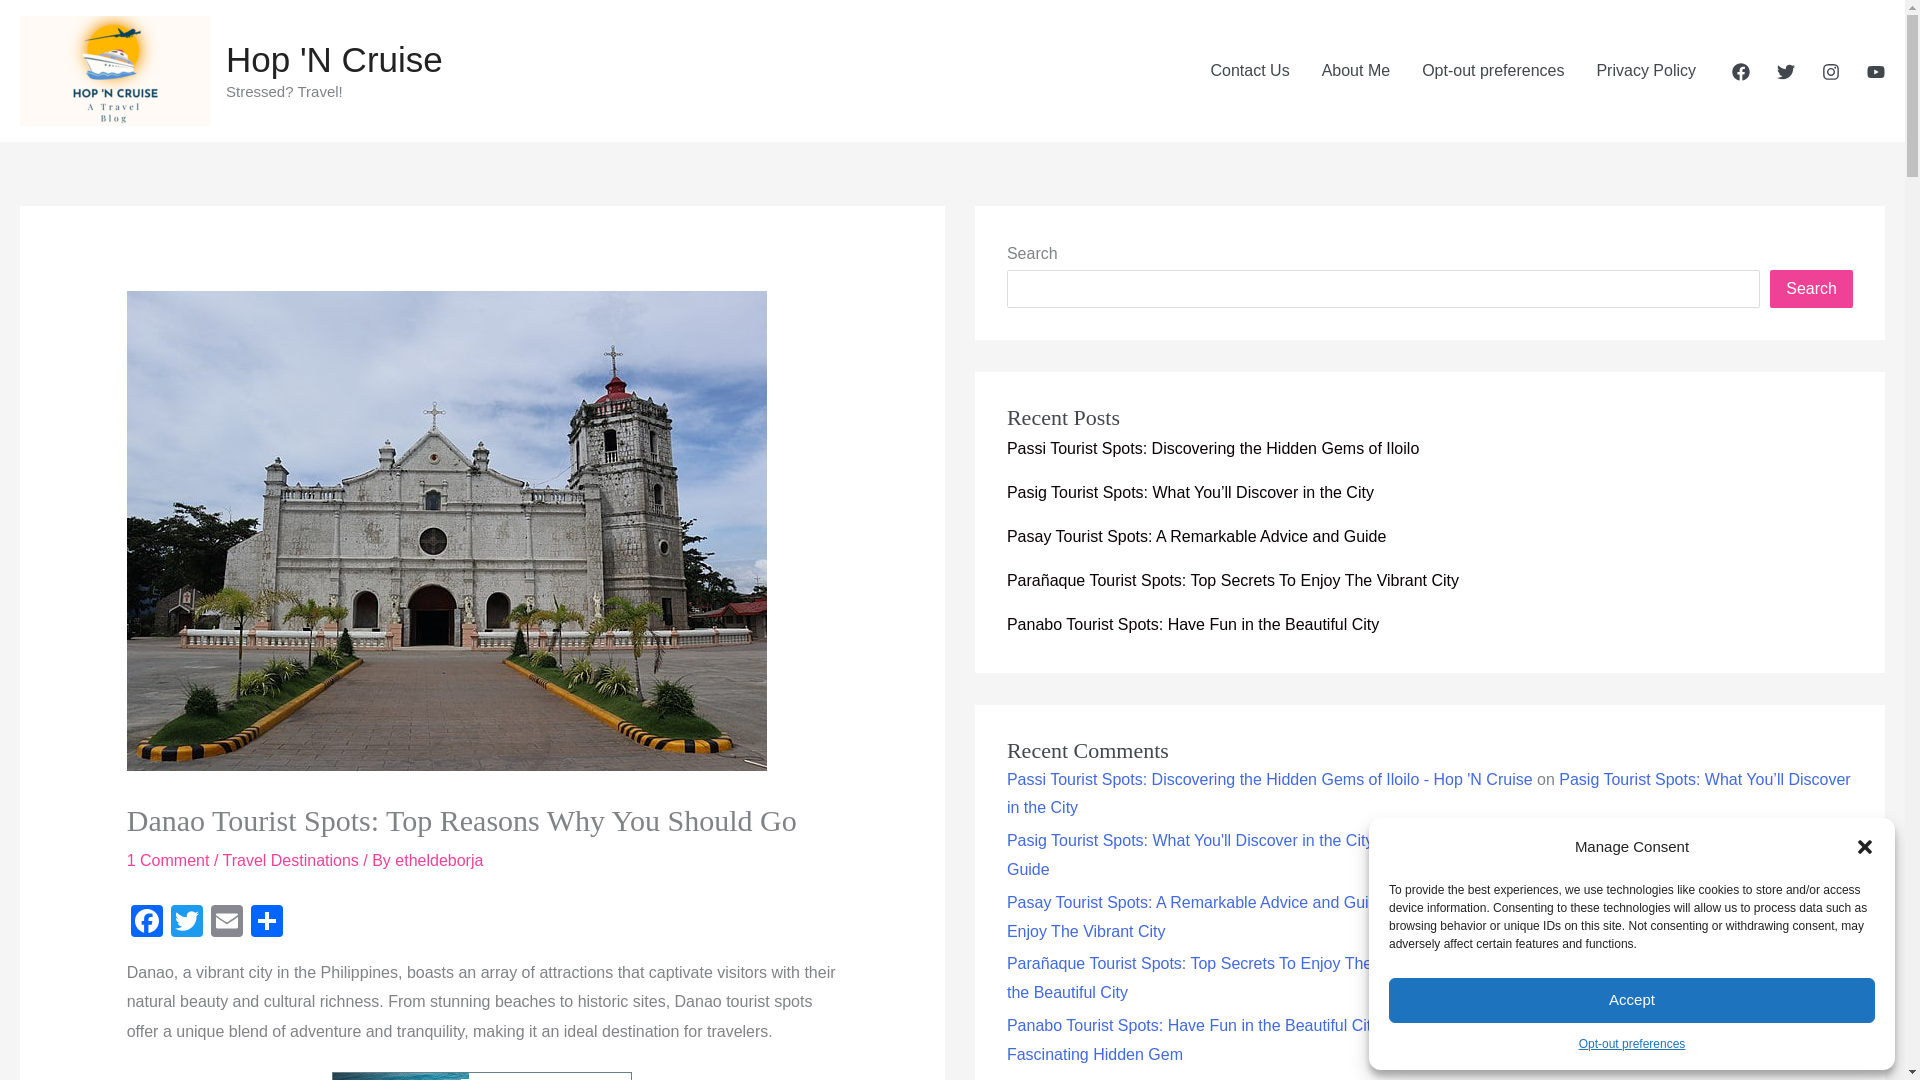  Describe the element at coordinates (1632, 1044) in the screenshot. I see `Opt-out preferences` at that location.